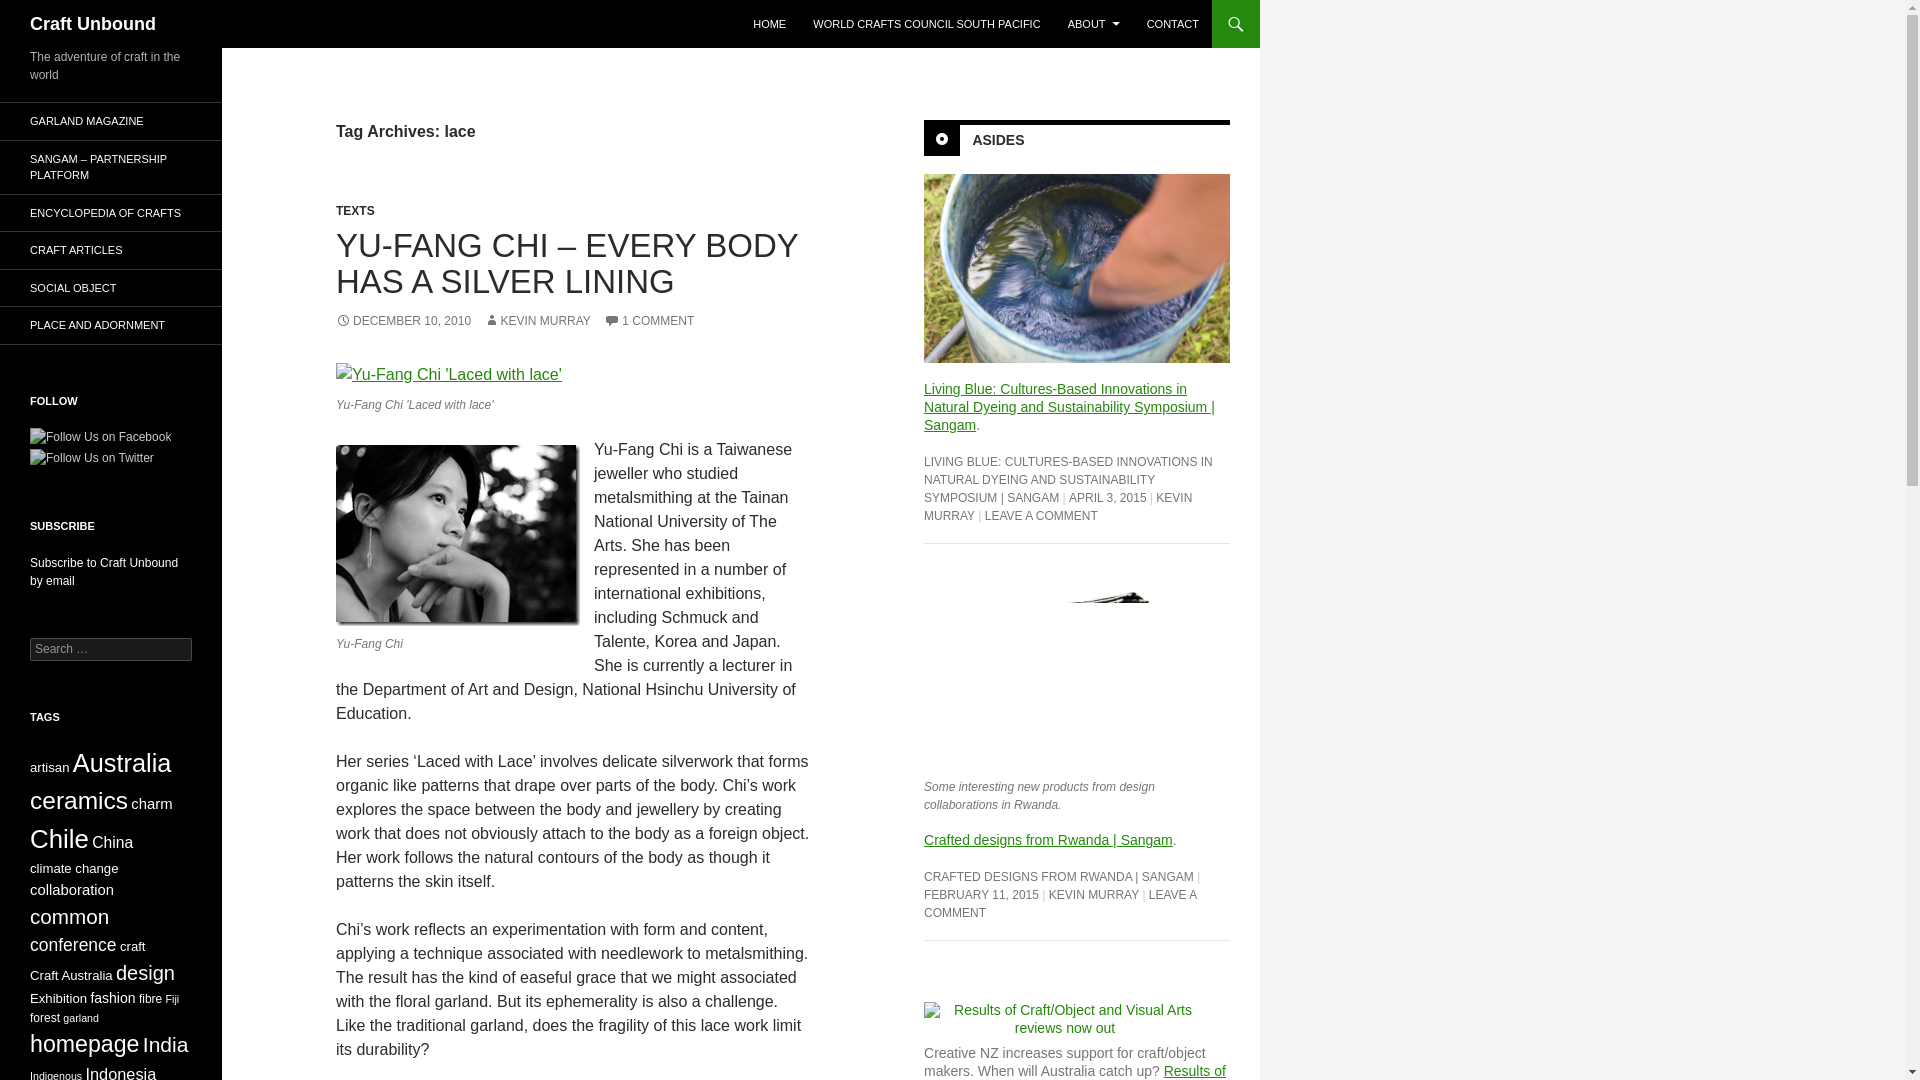  Describe the element at coordinates (770, 24) in the screenshot. I see `HOME` at that location.